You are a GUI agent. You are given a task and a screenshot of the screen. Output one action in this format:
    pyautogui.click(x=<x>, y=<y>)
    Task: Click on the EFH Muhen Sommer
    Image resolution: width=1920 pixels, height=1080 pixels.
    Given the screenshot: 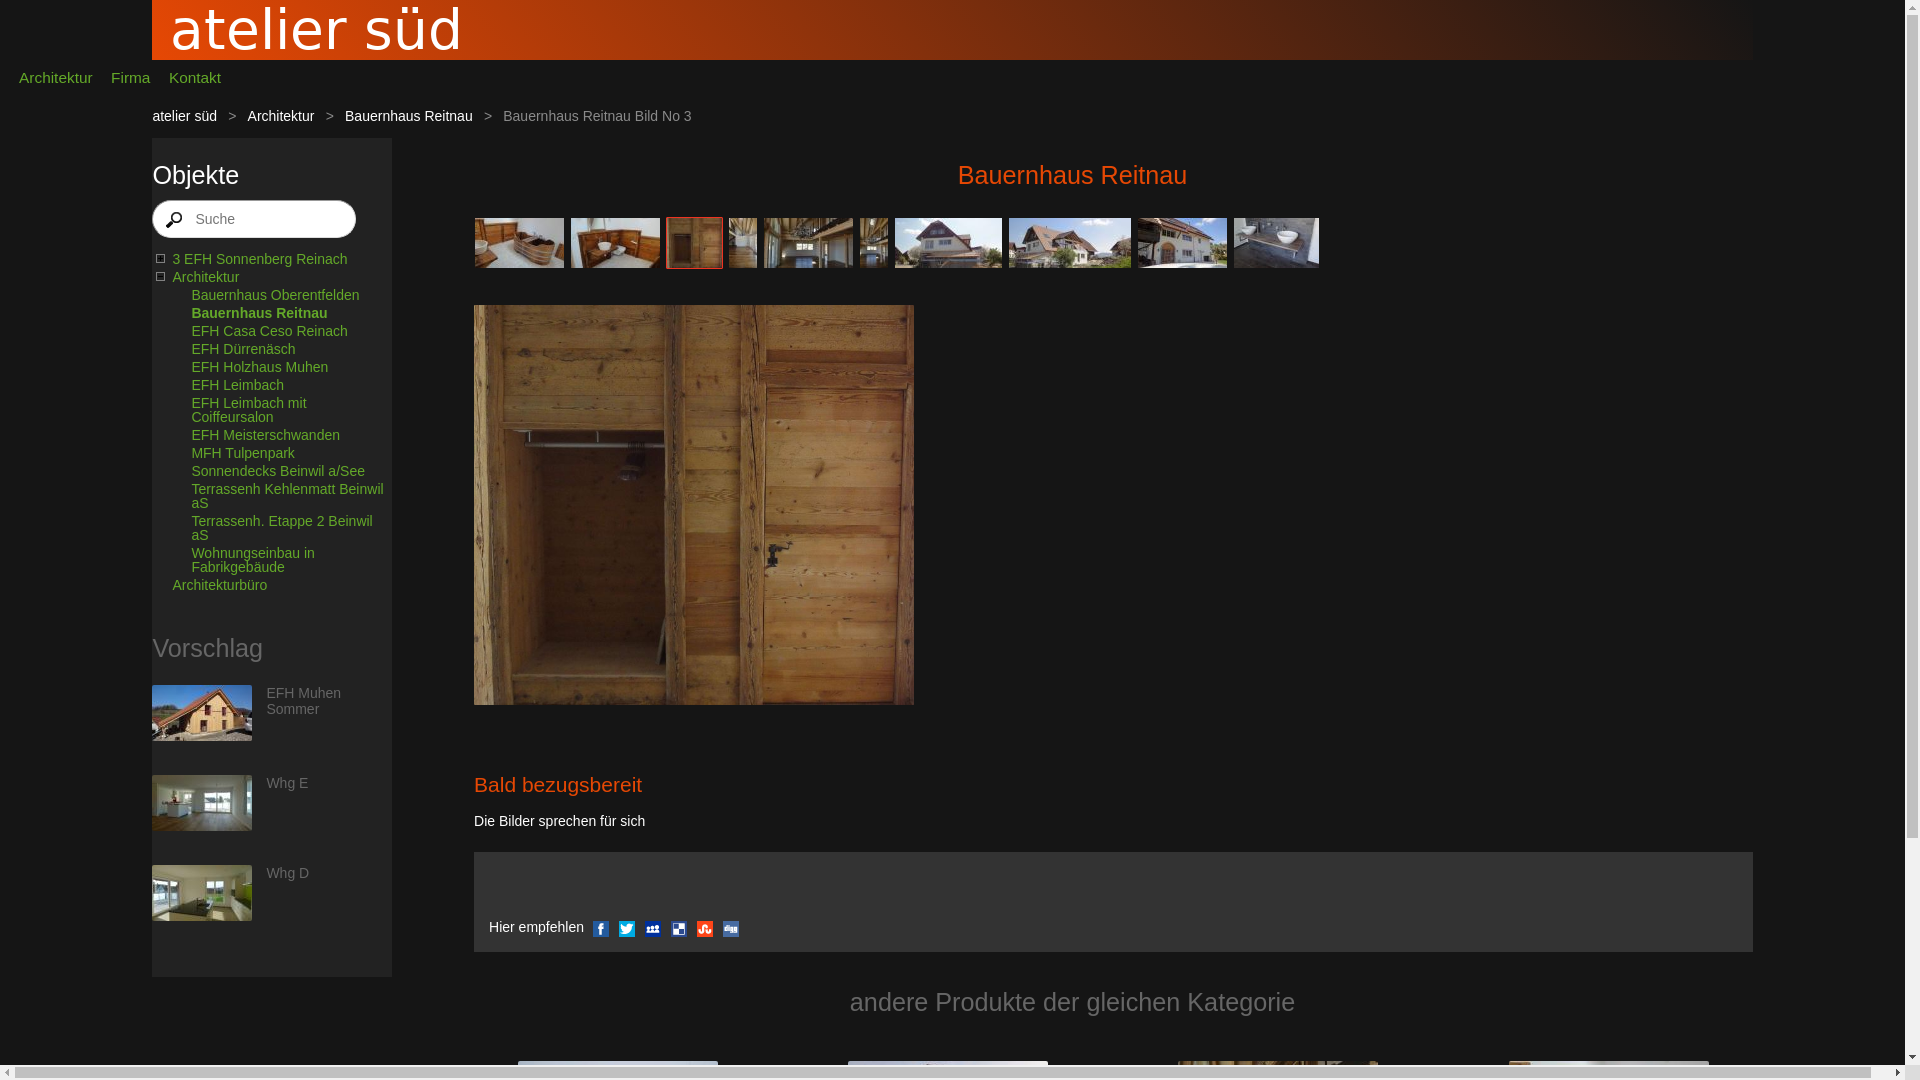 What is the action you would take?
    pyautogui.click(x=304, y=701)
    